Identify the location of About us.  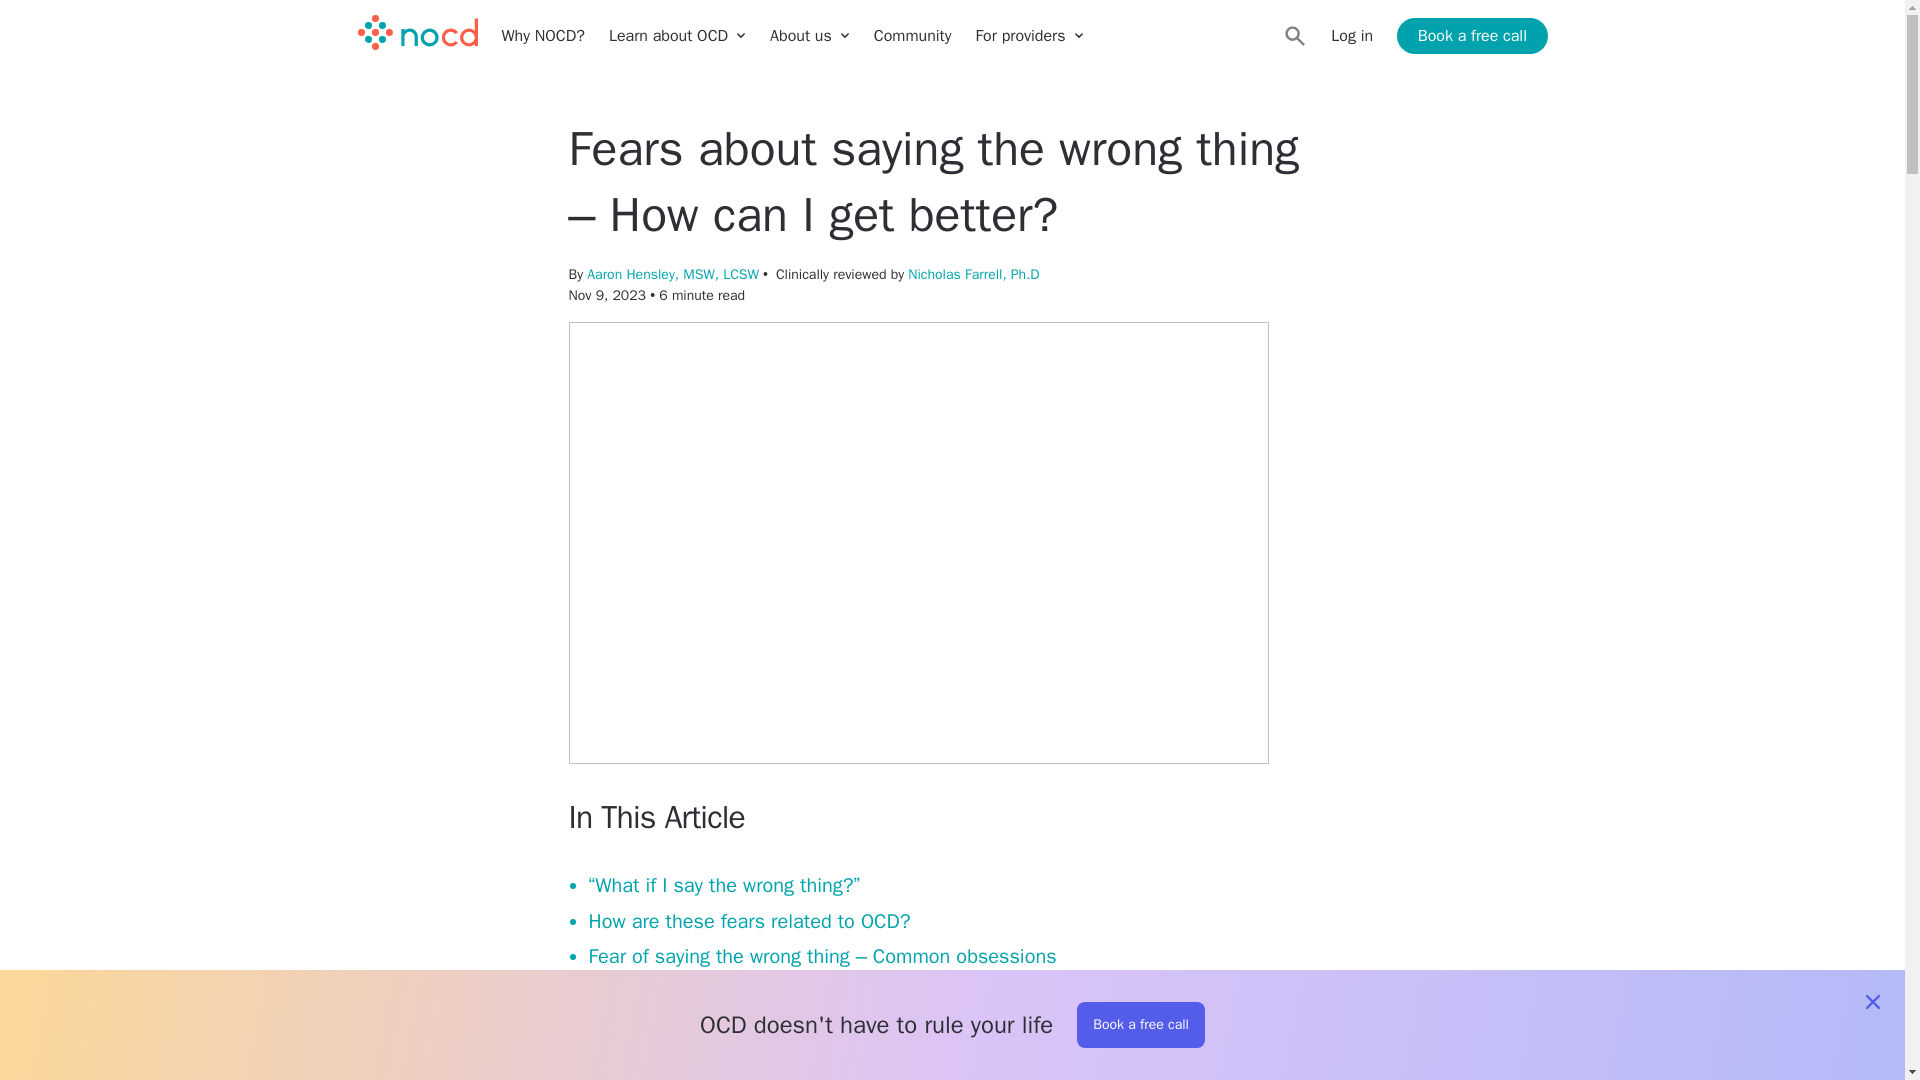
(810, 35).